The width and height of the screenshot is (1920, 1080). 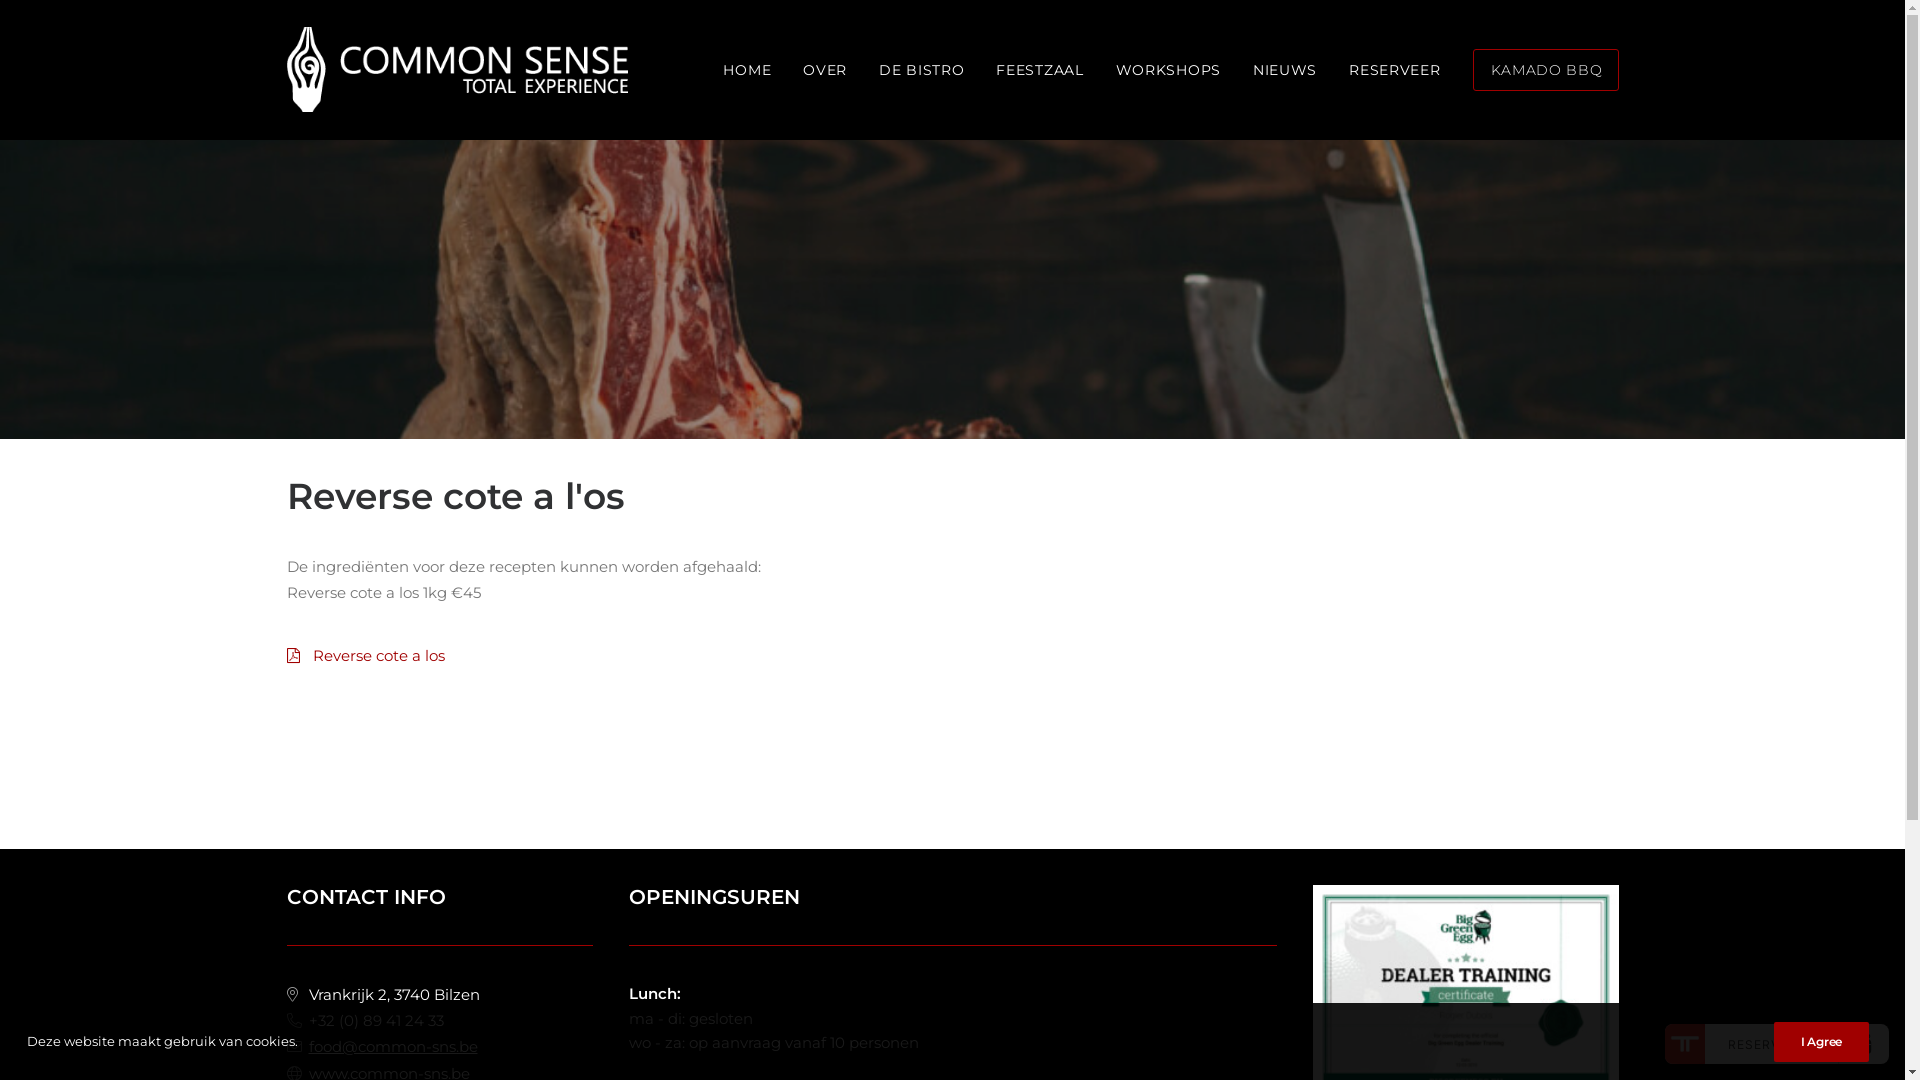 I want to click on HOME, so click(x=754, y=70).